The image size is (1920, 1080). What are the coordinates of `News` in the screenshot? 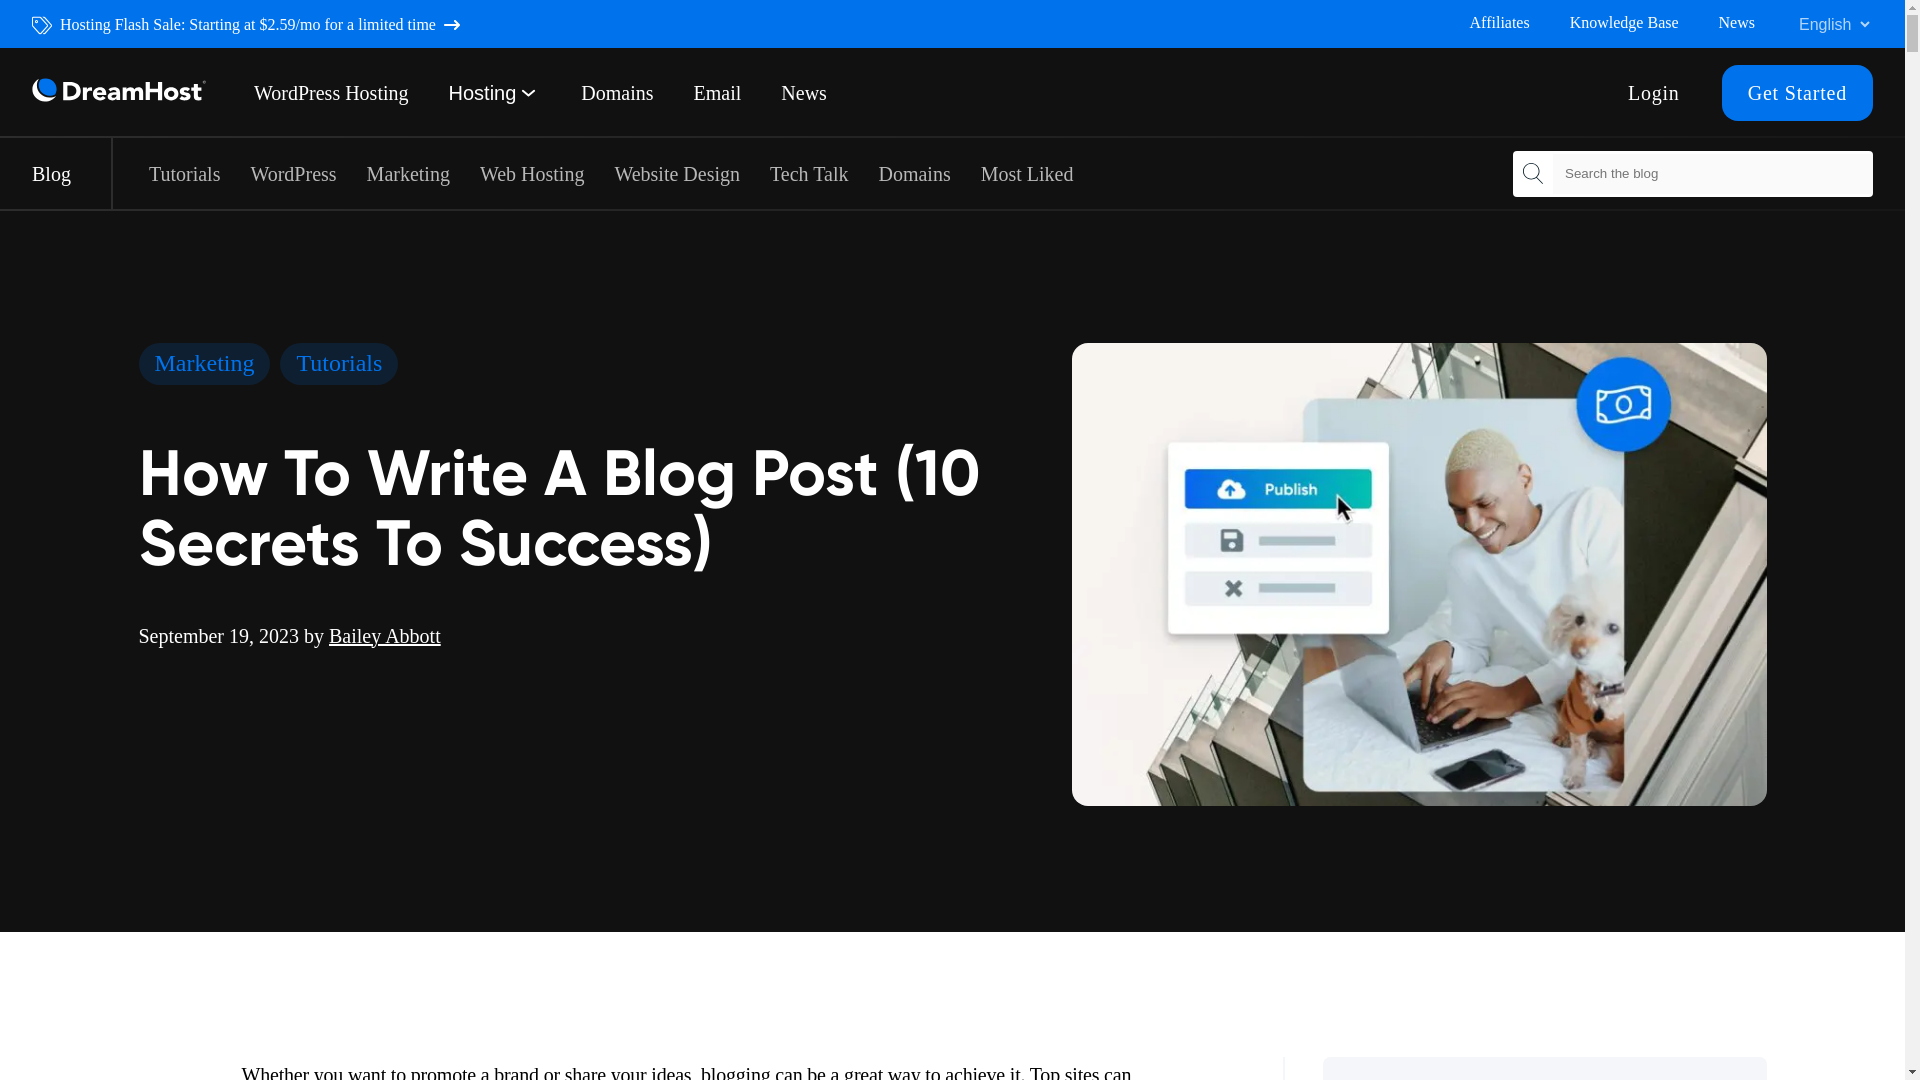 It's located at (804, 92).